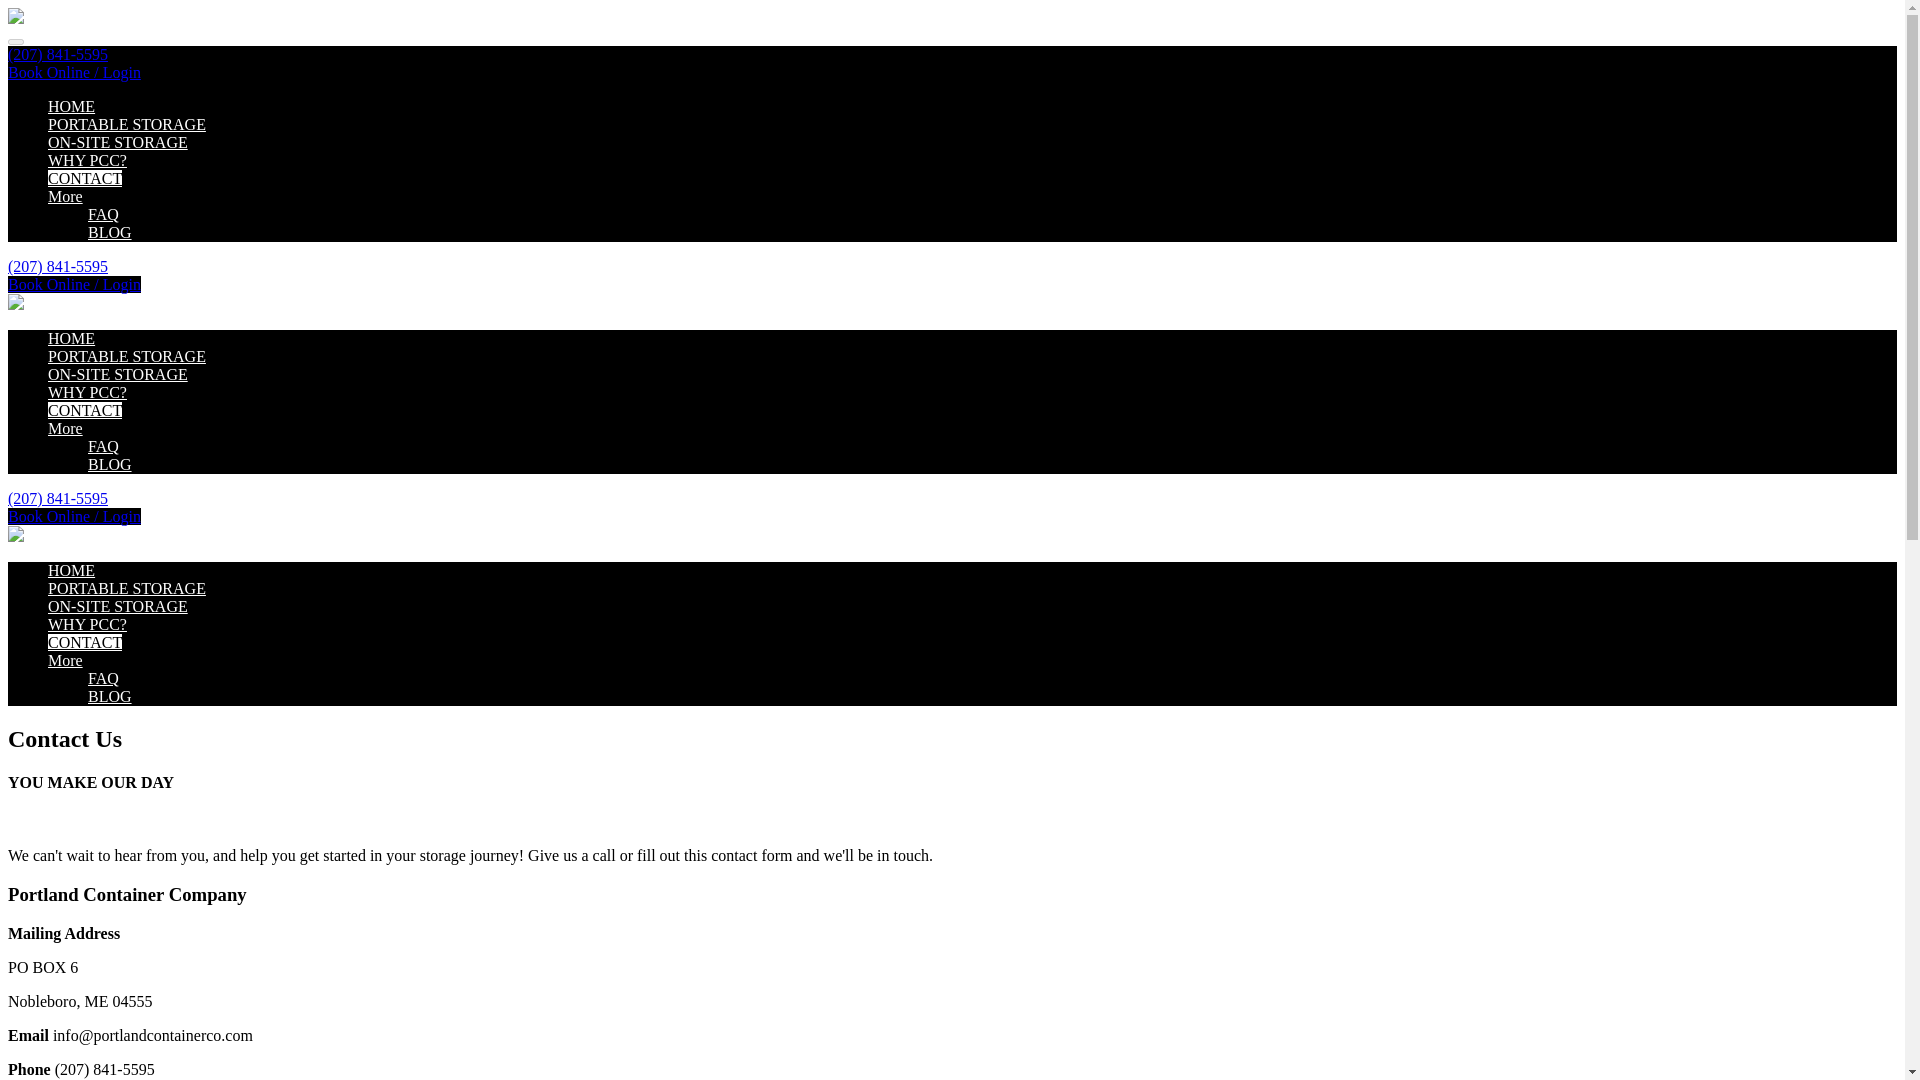  What do you see at coordinates (85, 642) in the screenshot?
I see `CONTACT` at bounding box center [85, 642].